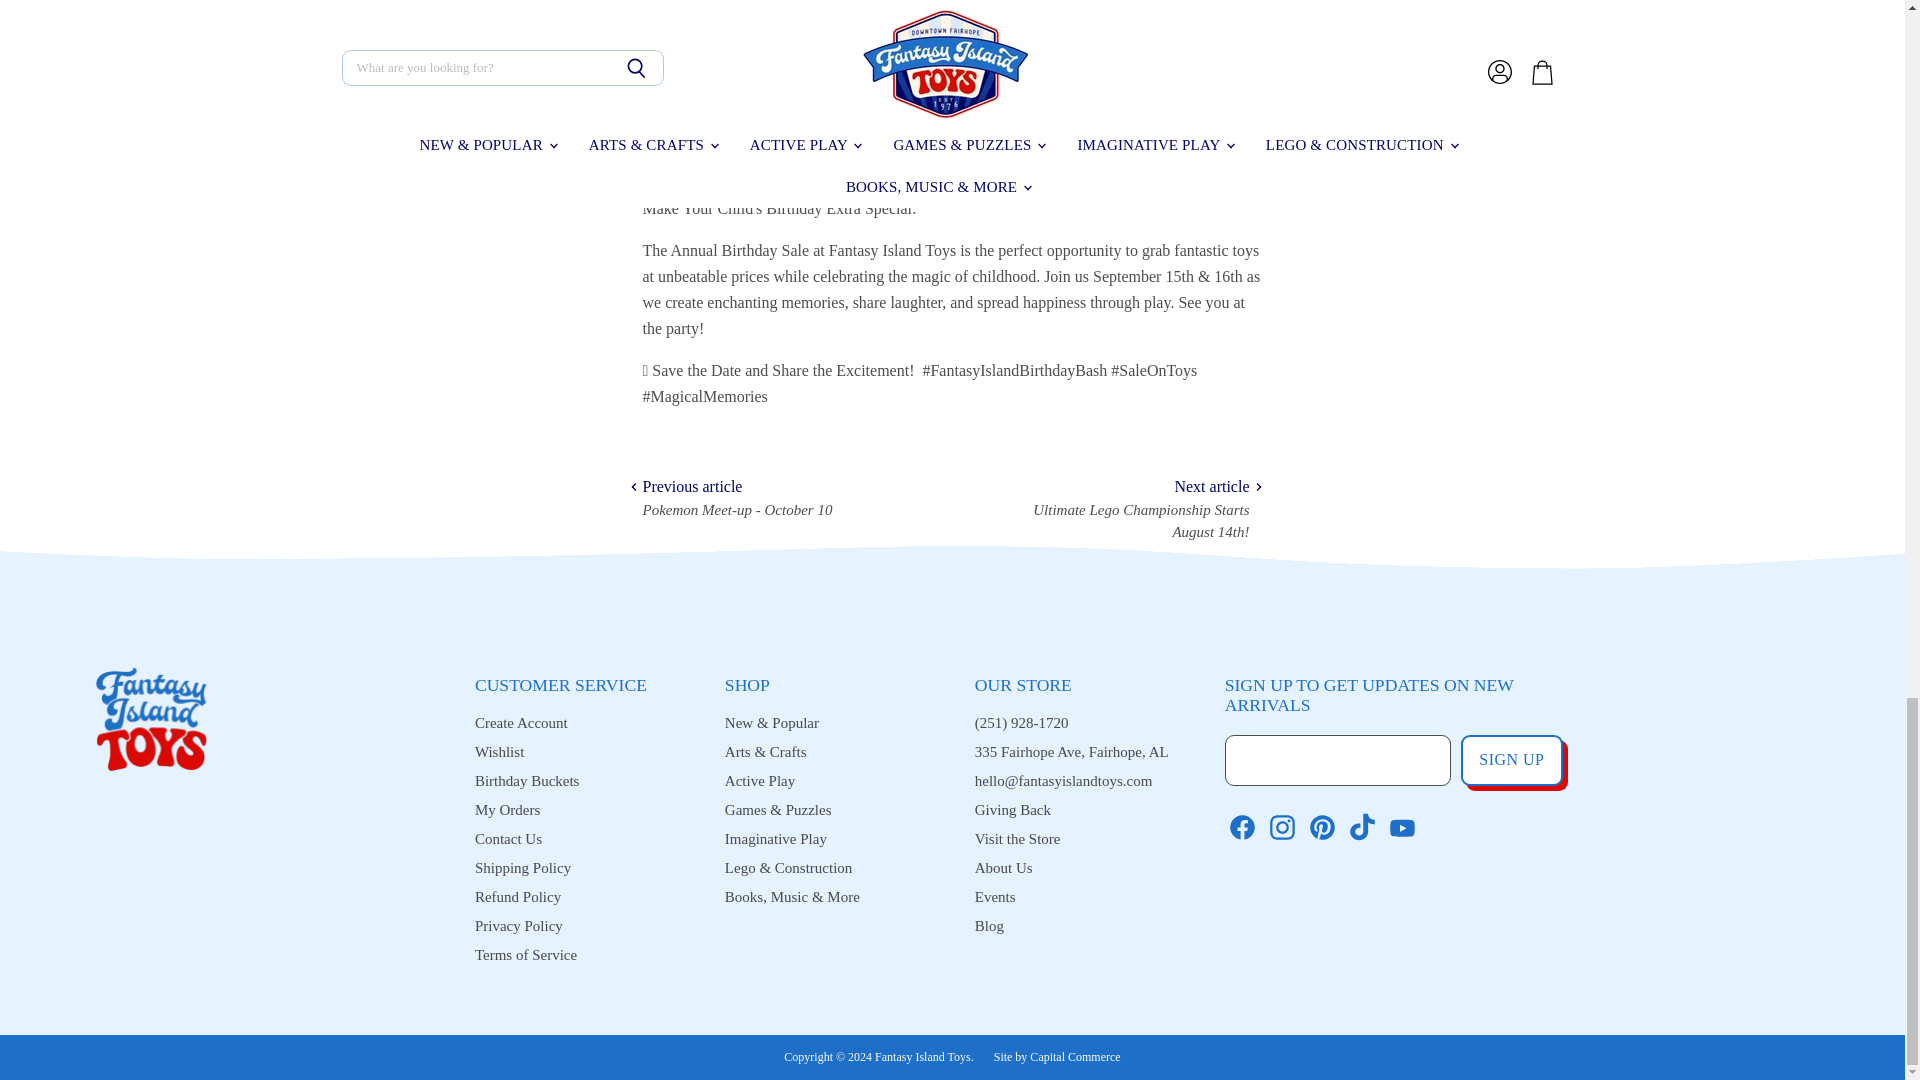 This screenshot has height=1080, width=1920. What do you see at coordinates (1279, 824) in the screenshot?
I see `Instagram` at bounding box center [1279, 824].